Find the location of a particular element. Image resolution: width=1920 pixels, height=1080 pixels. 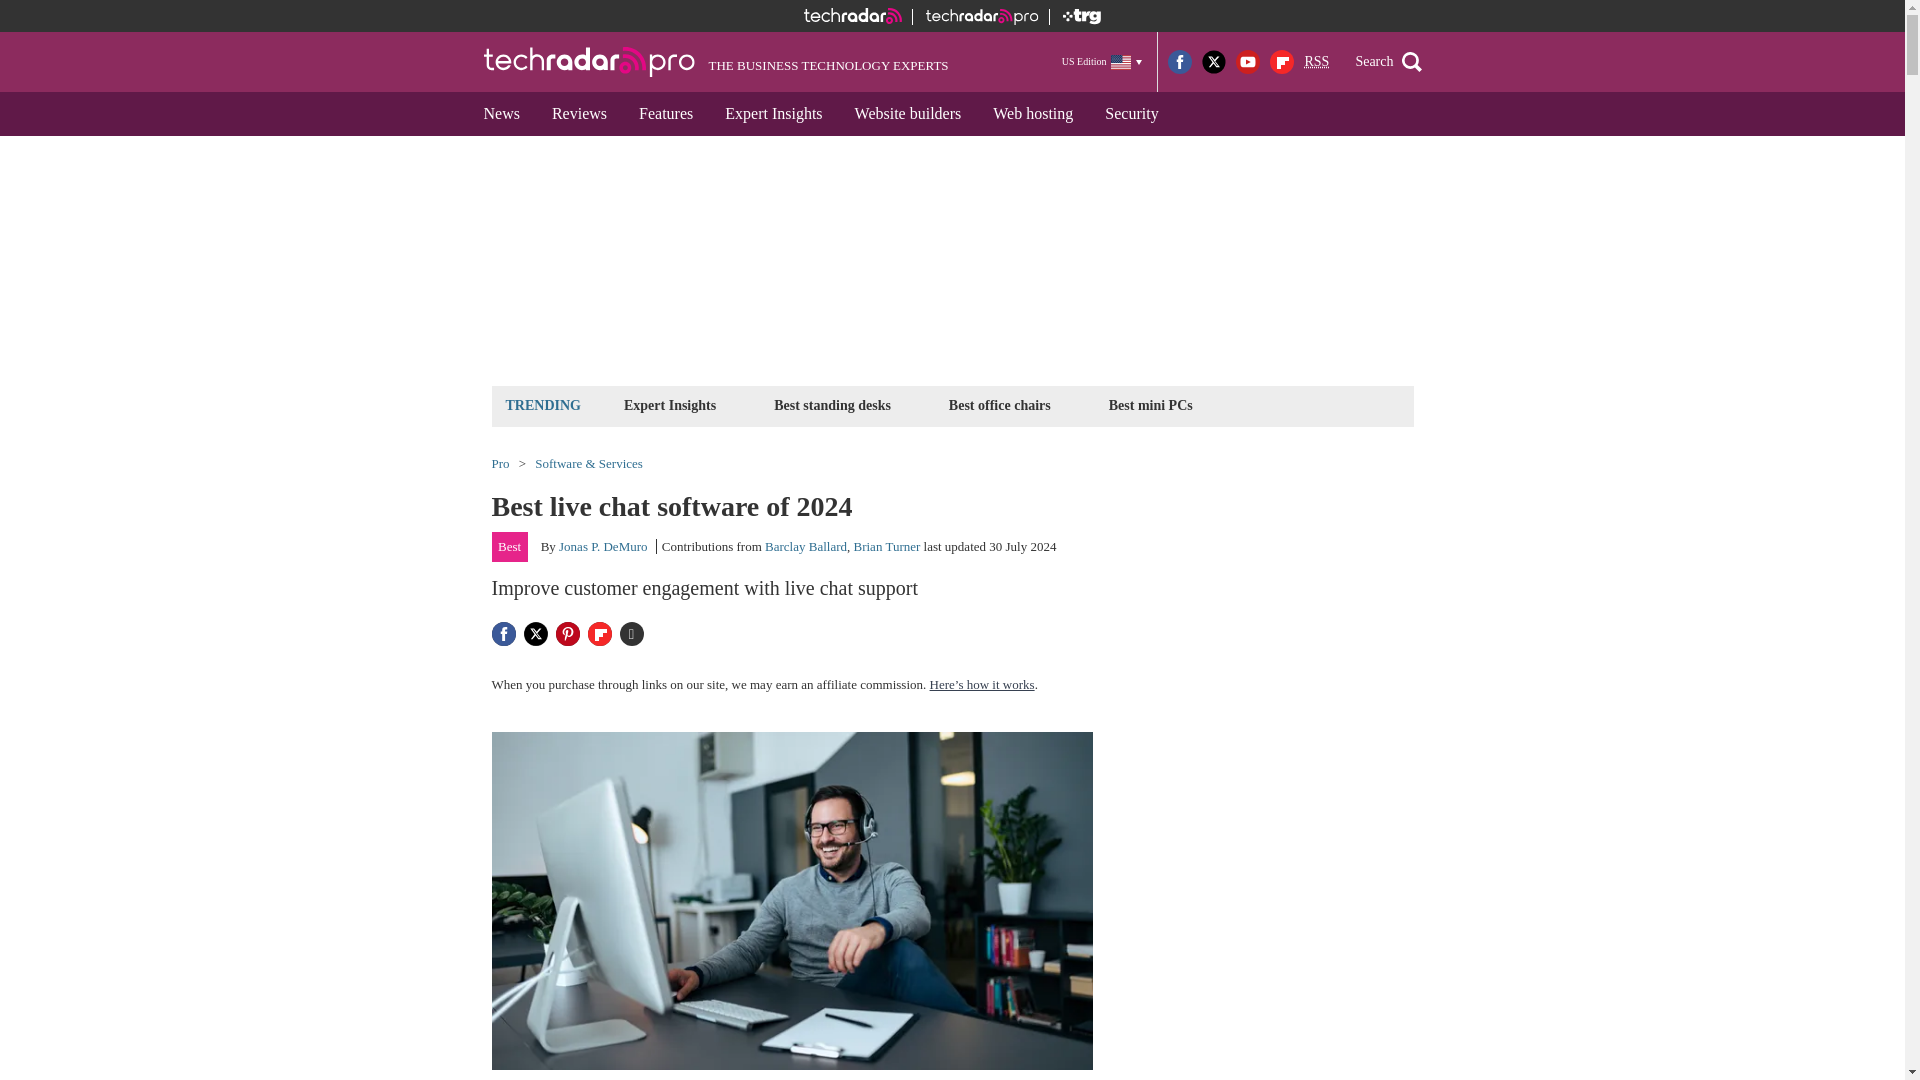

Reviews is located at coordinates (578, 114).